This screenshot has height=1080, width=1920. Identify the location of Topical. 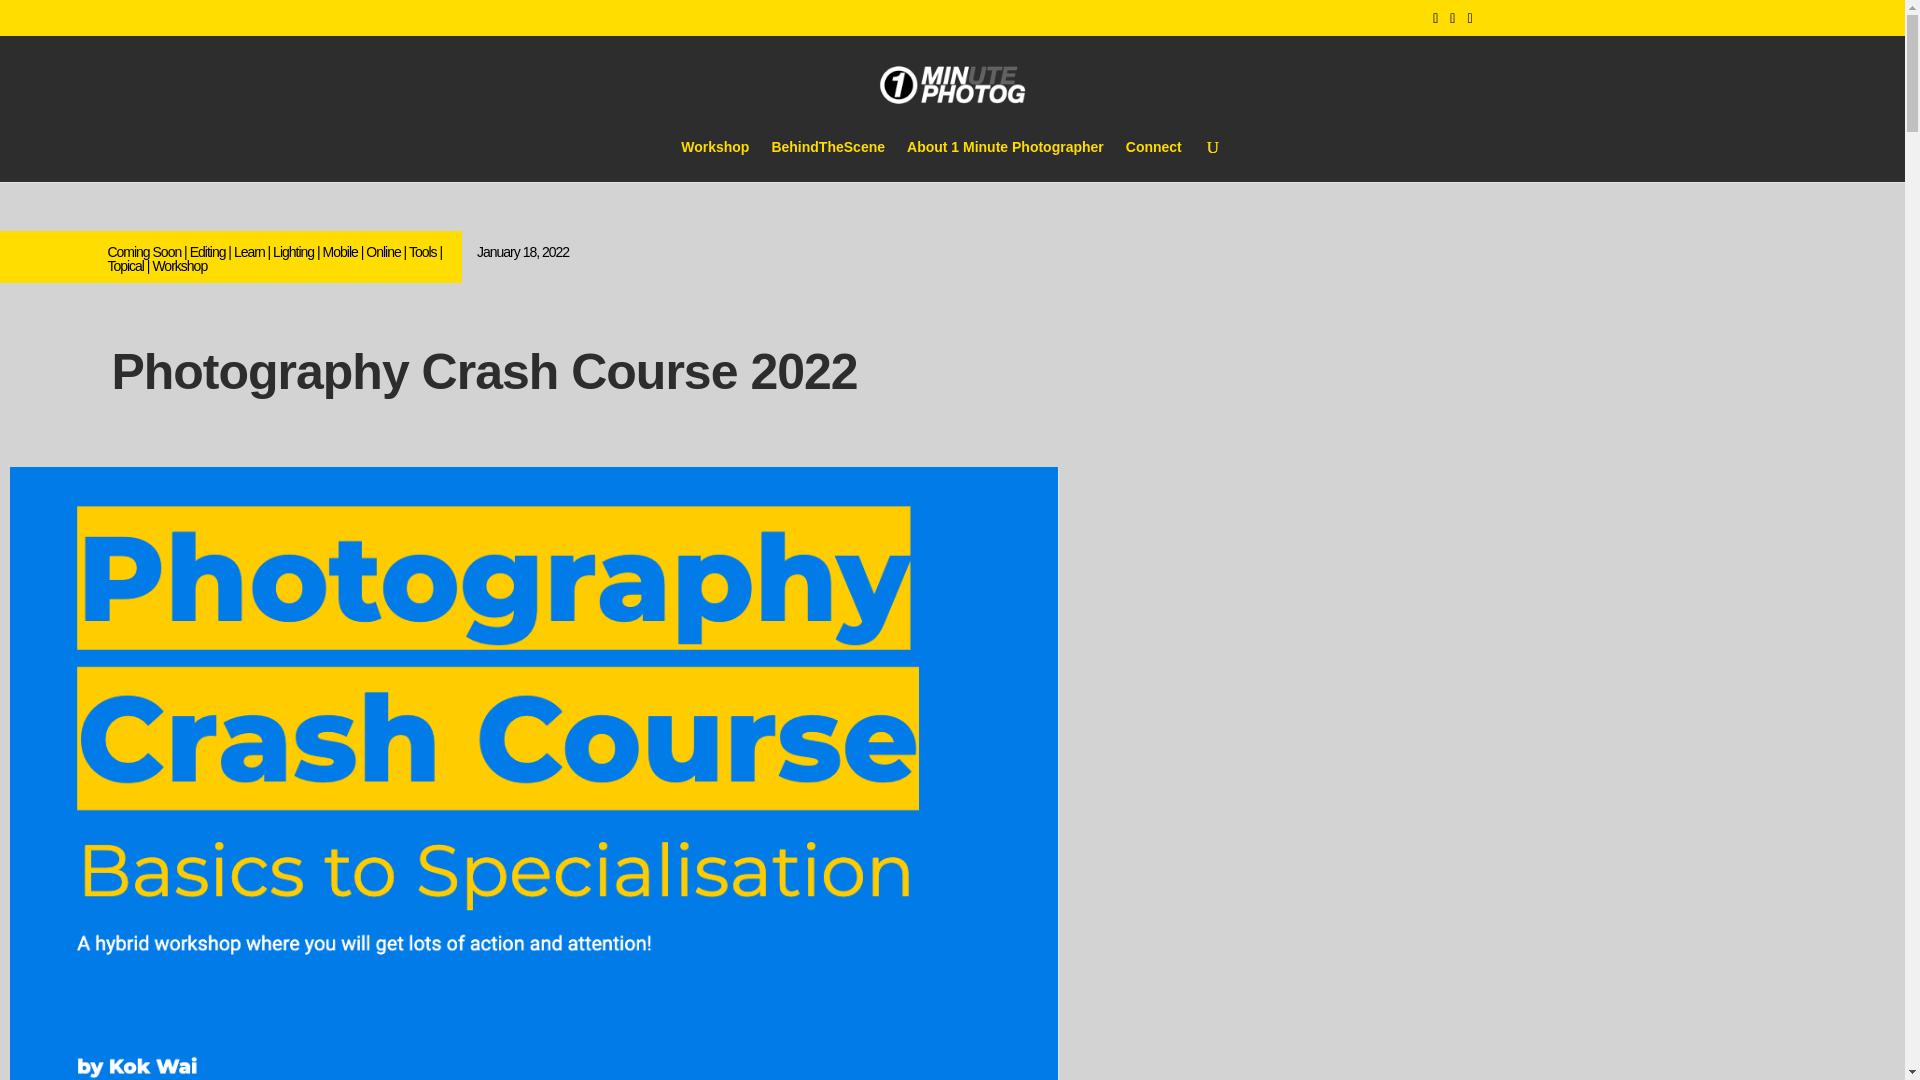
(126, 266).